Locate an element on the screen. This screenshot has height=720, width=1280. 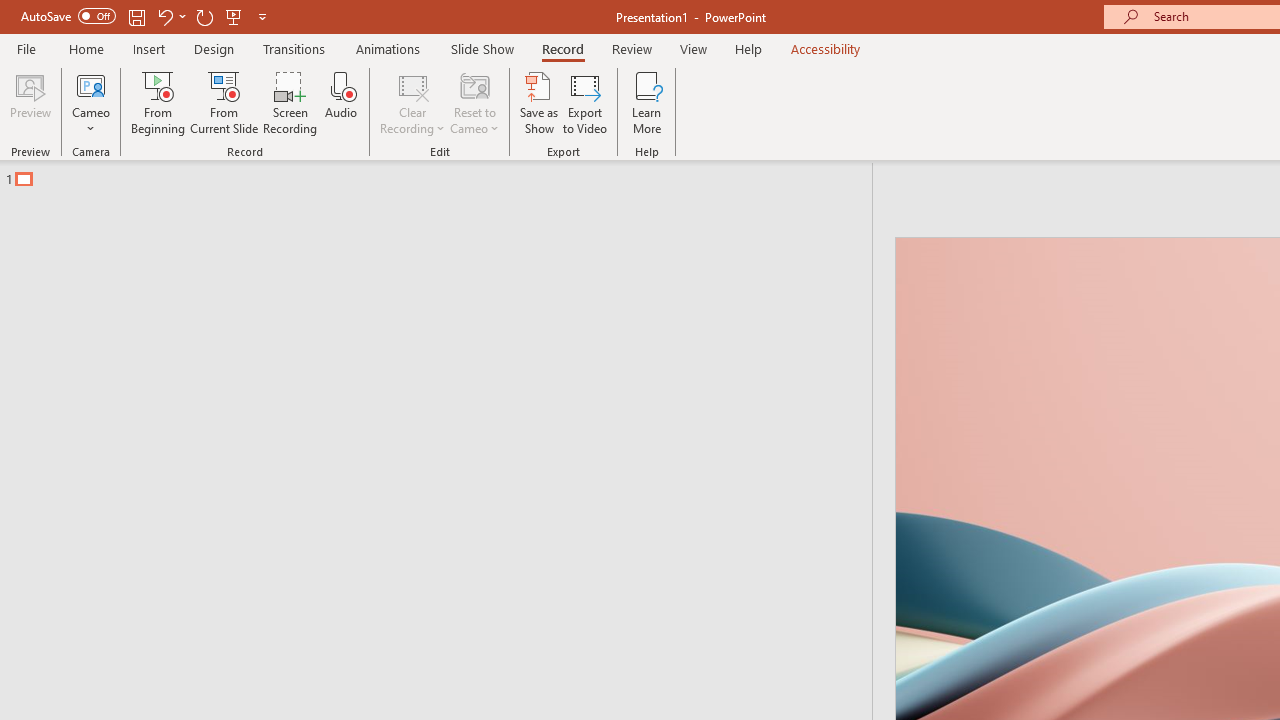
Screen Recording is located at coordinates (290, 102).